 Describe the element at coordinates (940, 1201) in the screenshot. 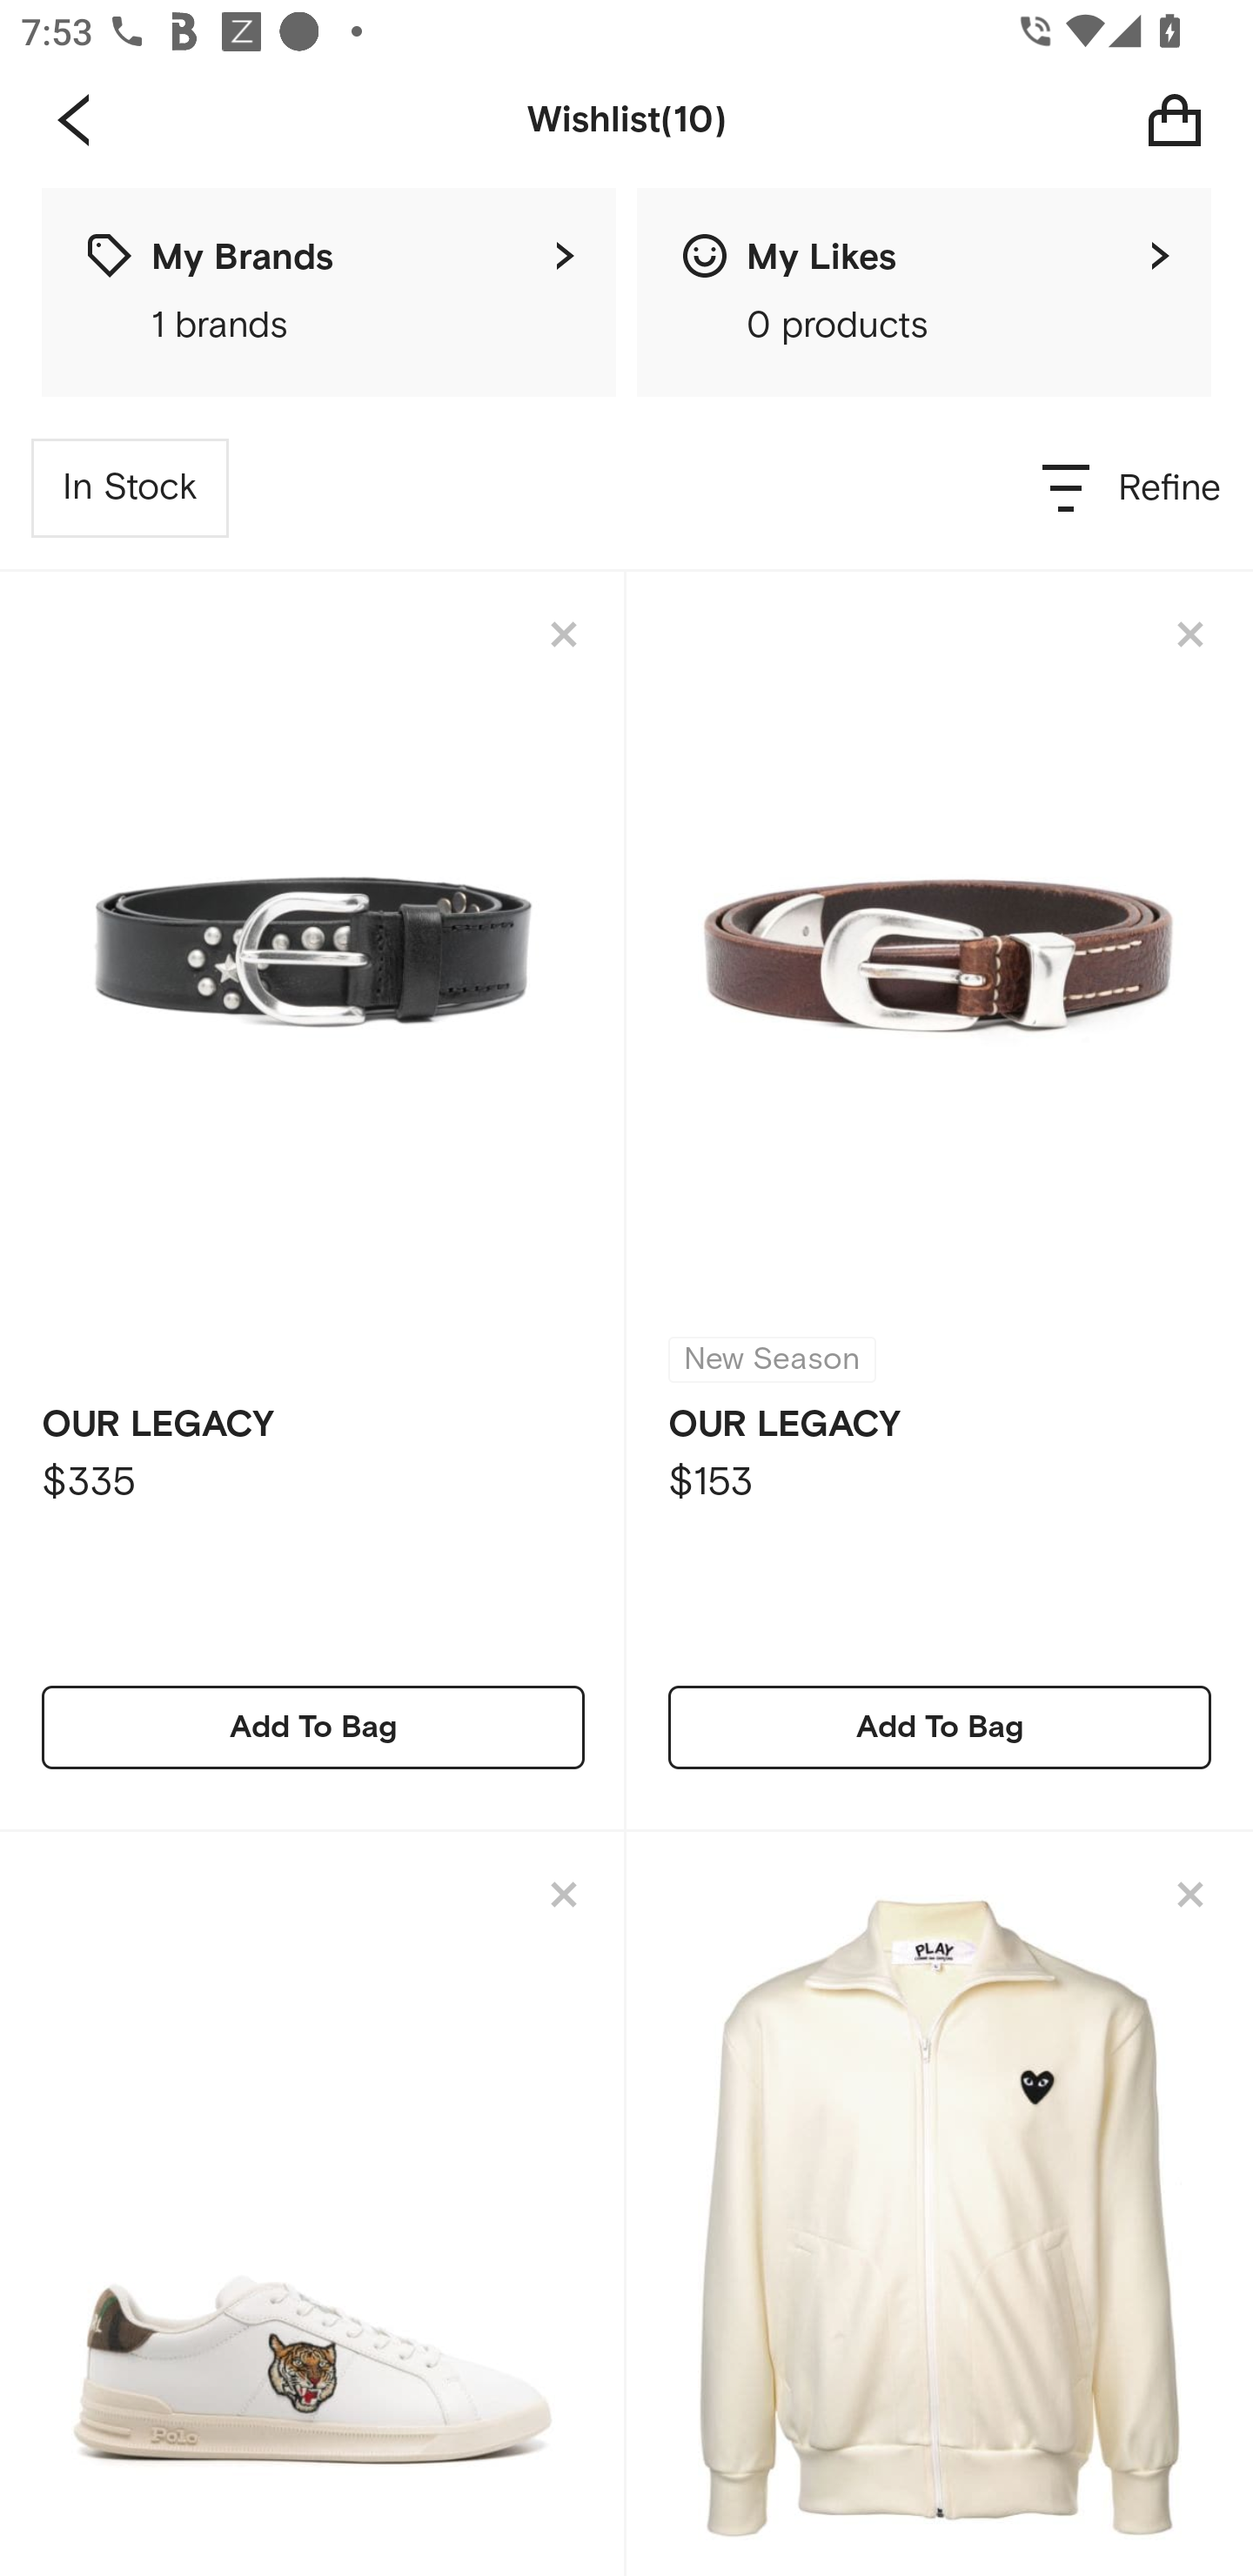

I see `New Season OUR LEGACY $153 Add To Bag` at that location.